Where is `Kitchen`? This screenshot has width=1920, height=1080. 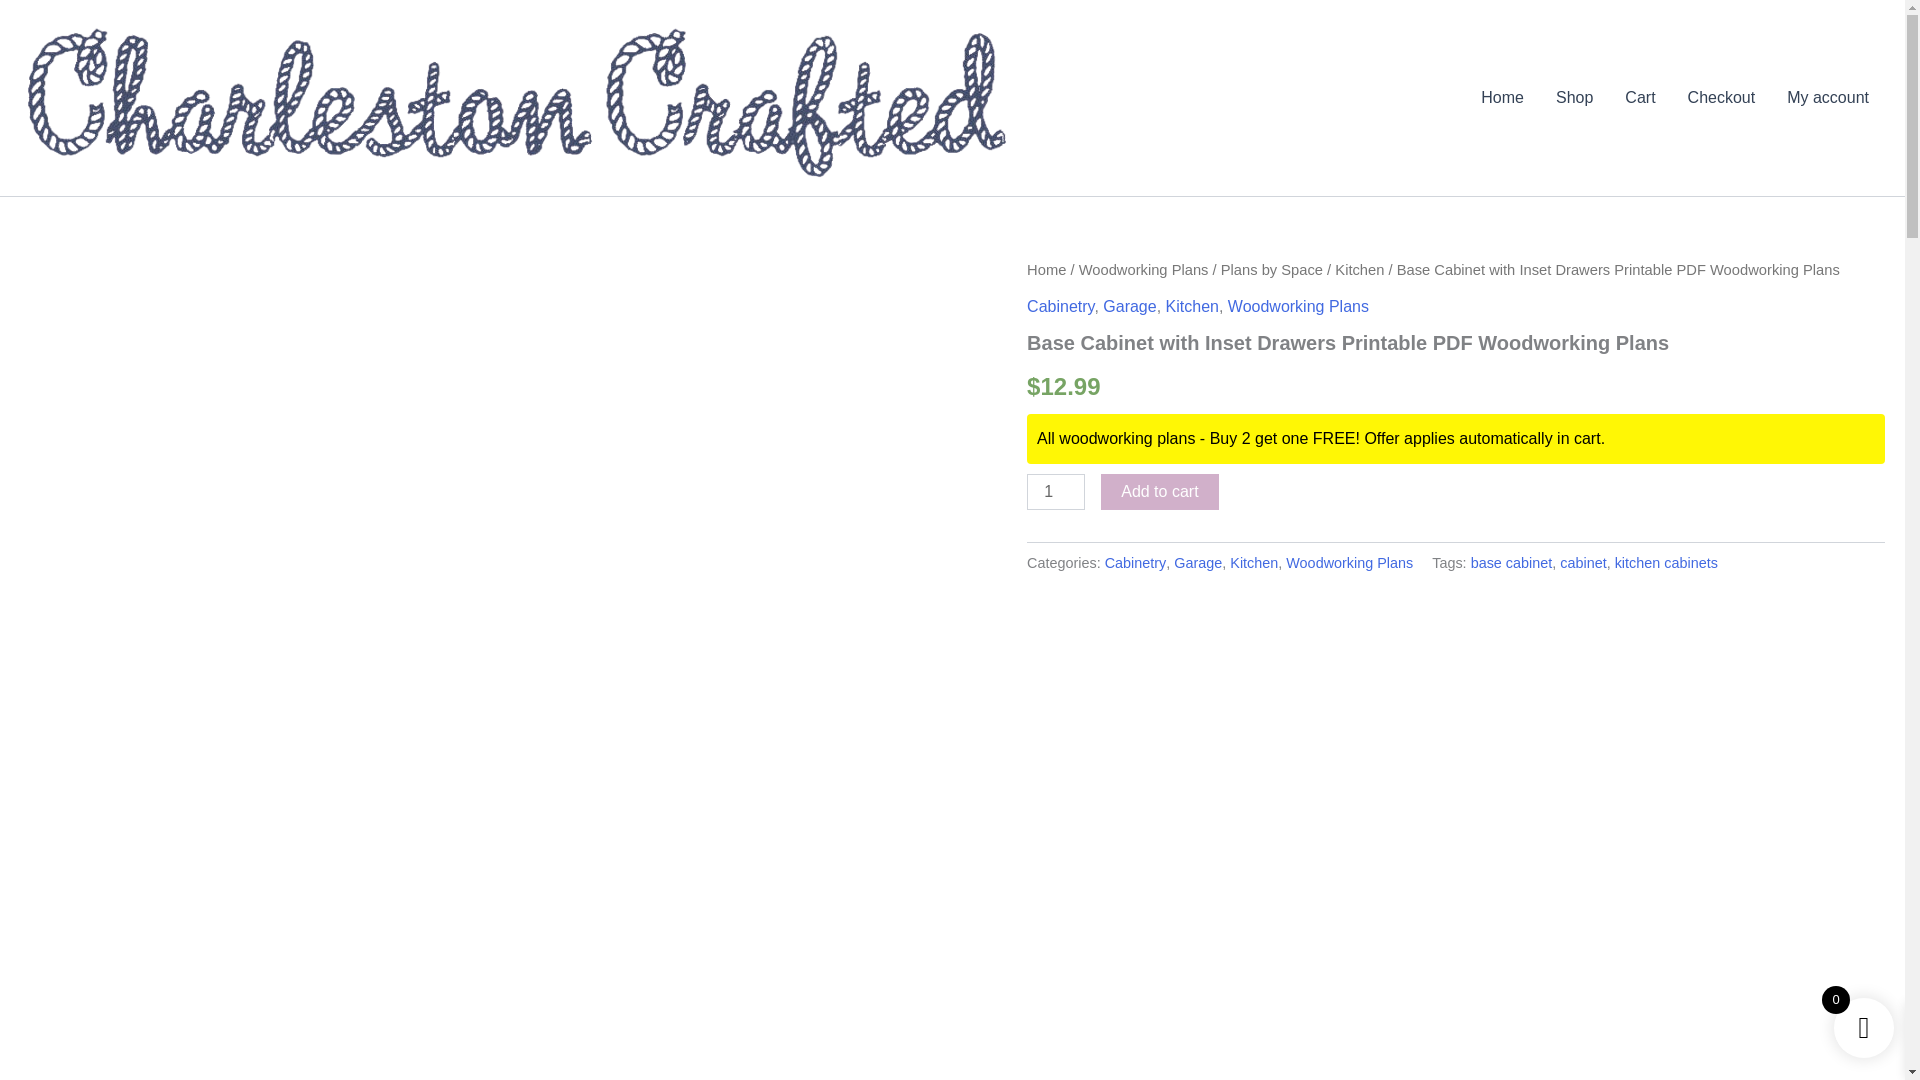 Kitchen is located at coordinates (1359, 270).